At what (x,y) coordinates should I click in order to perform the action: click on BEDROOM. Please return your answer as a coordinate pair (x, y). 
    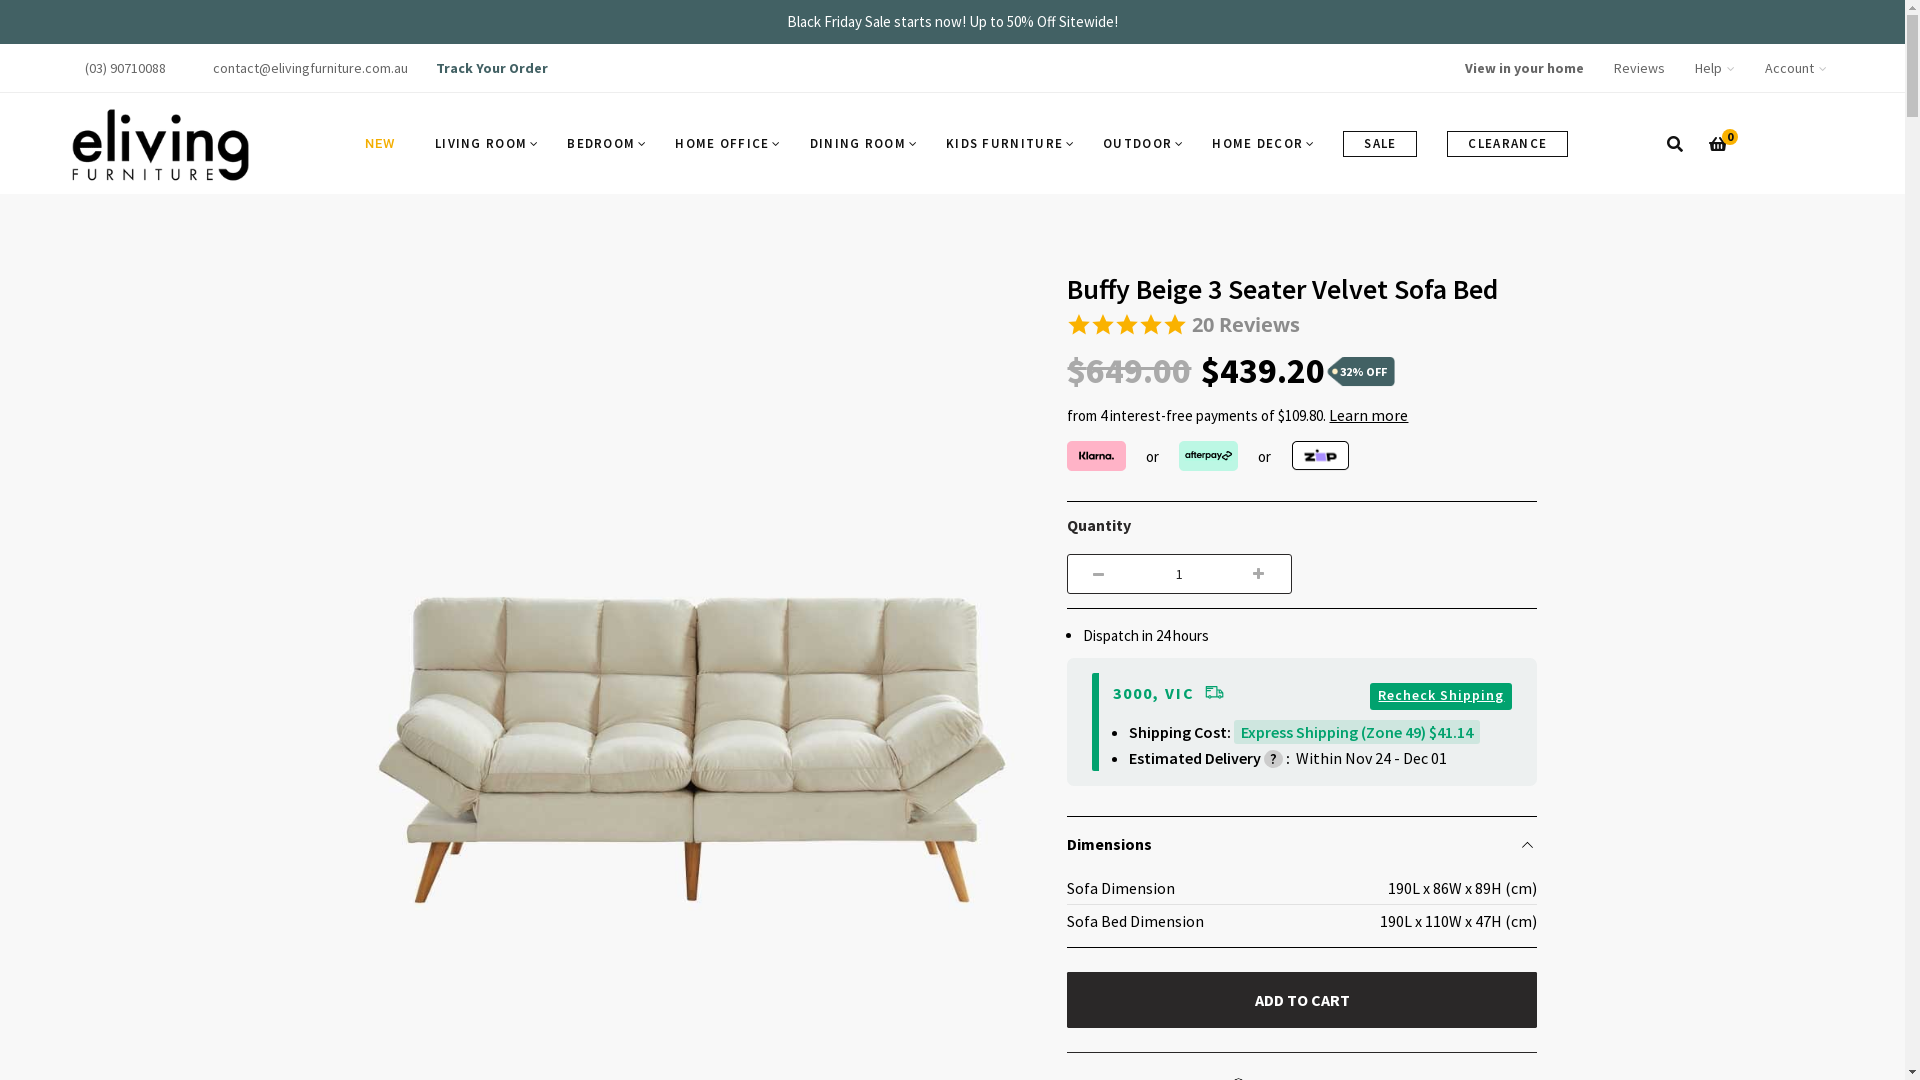
    Looking at the image, I should click on (606, 144).